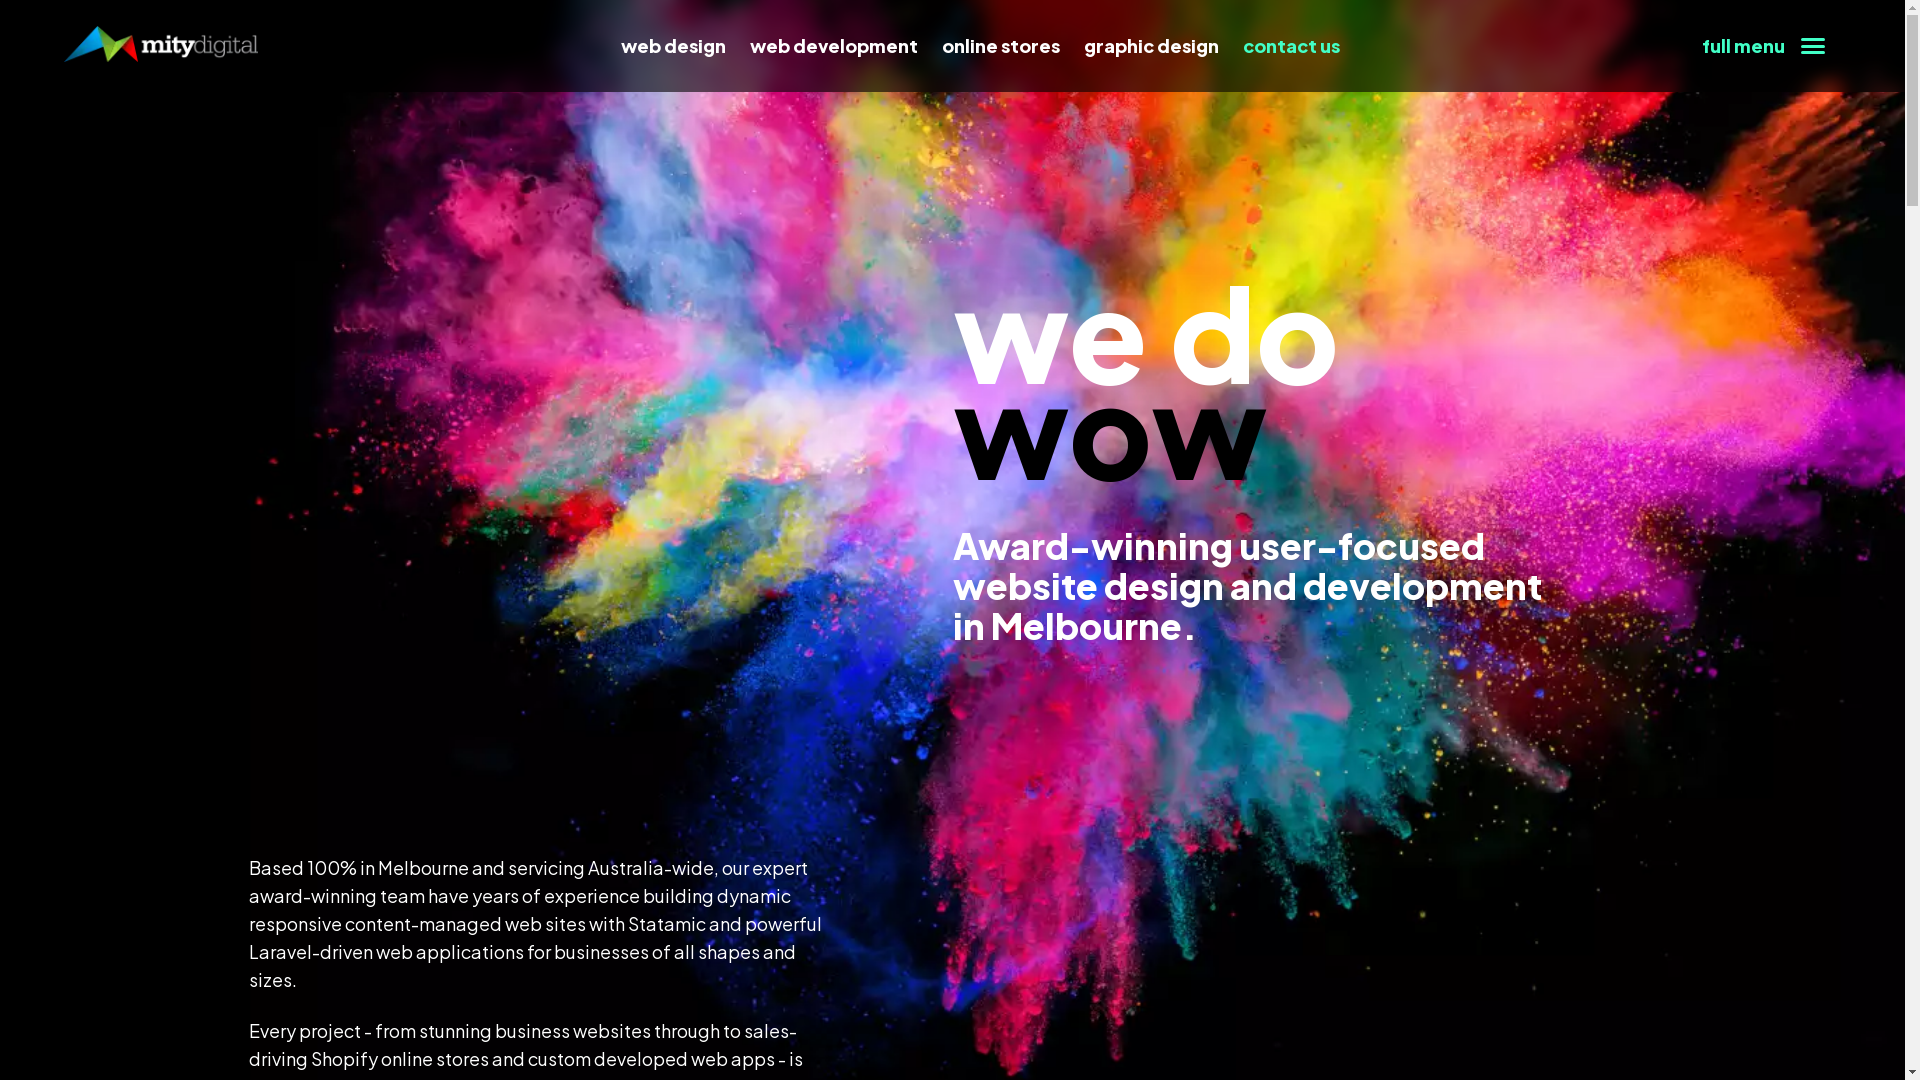 The width and height of the screenshot is (1920, 1080). What do you see at coordinates (1152, 46) in the screenshot?
I see `graphic design` at bounding box center [1152, 46].